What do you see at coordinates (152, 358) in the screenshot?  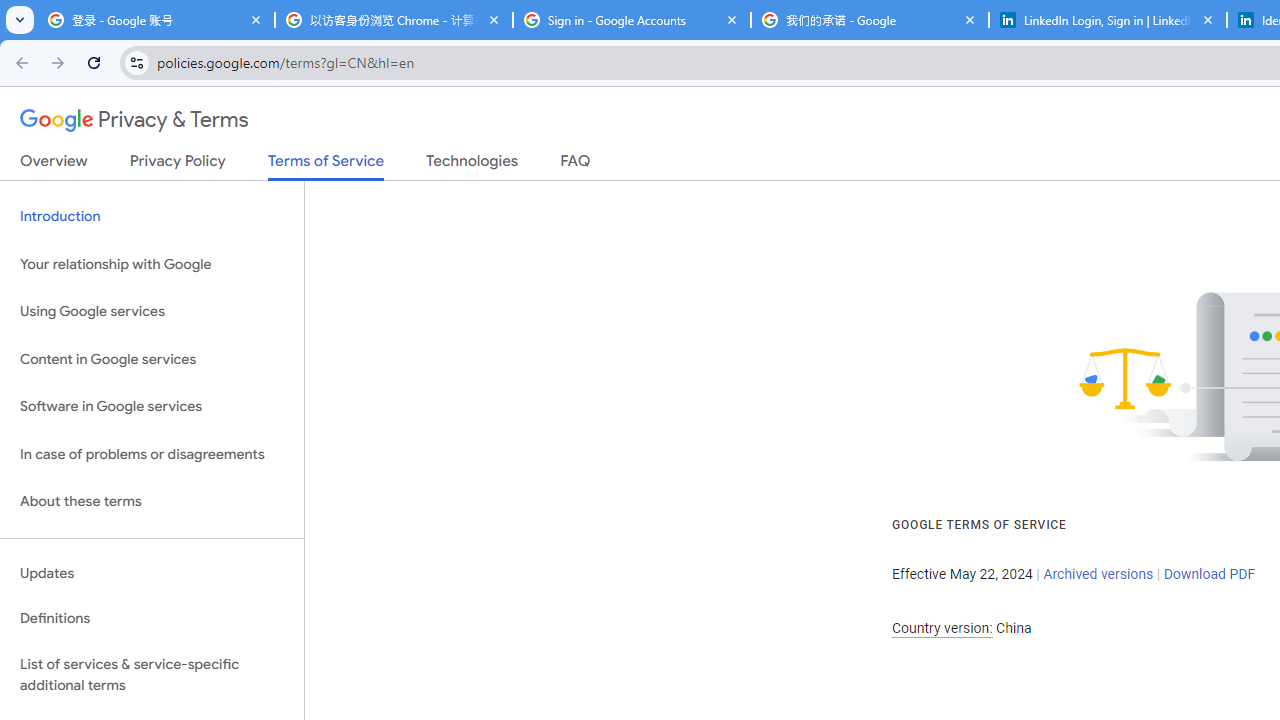 I see `Content in Google services` at bounding box center [152, 358].